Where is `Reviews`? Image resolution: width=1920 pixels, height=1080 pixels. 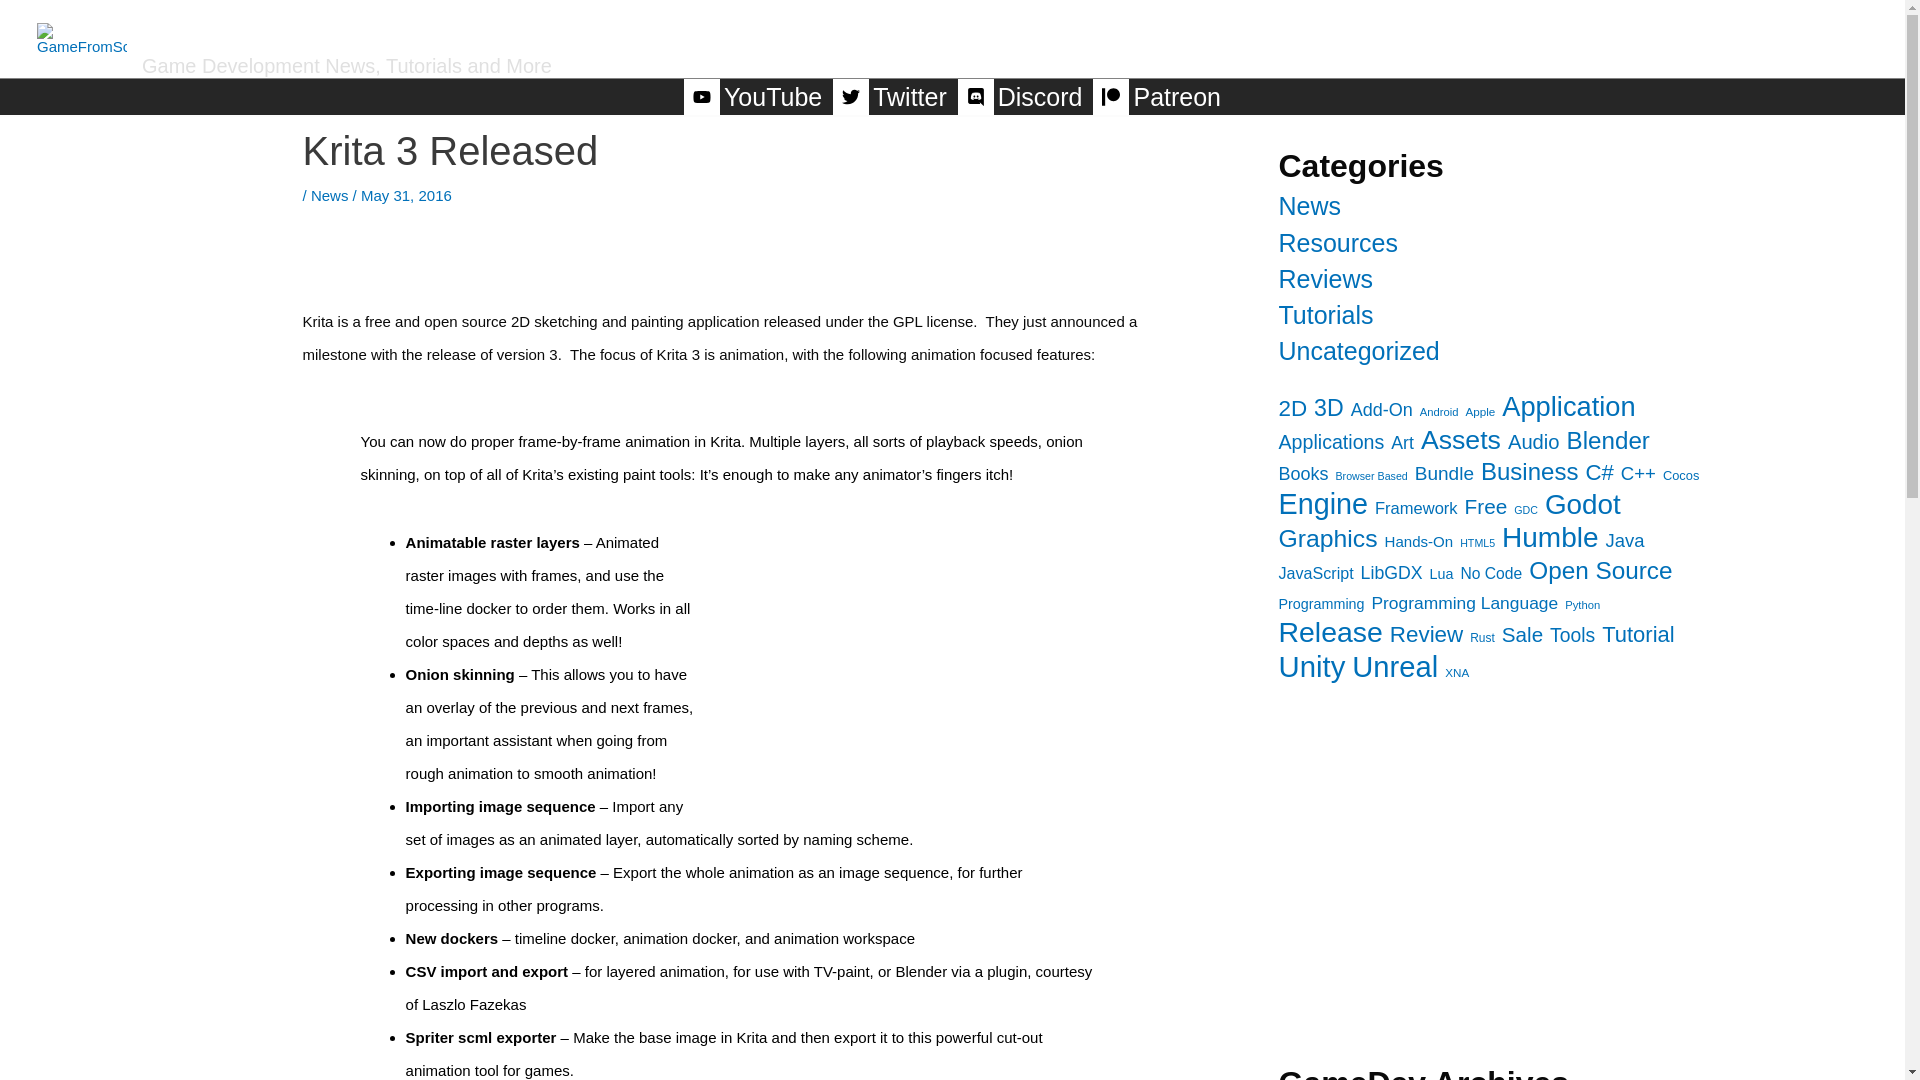
Reviews is located at coordinates (1325, 278).